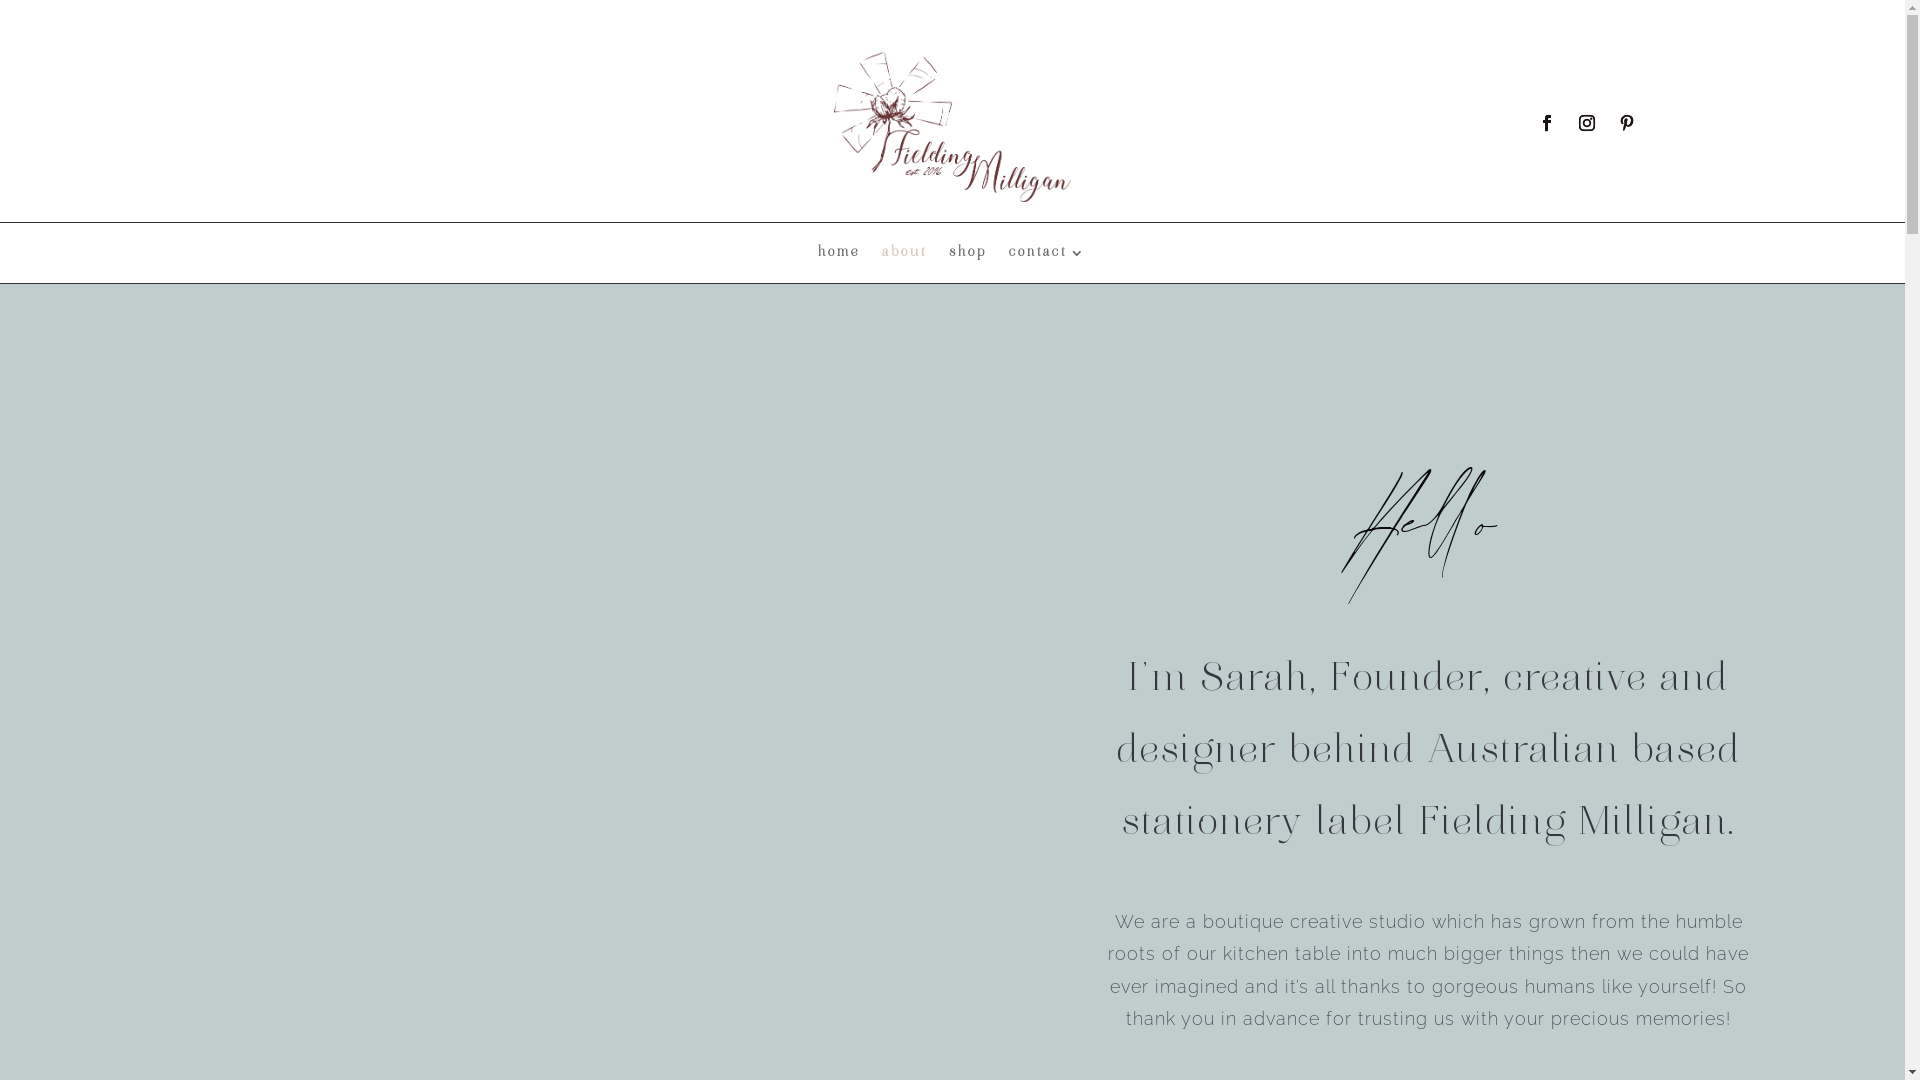  What do you see at coordinates (1587, 123) in the screenshot?
I see `Follow on Instagram` at bounding box center [1587, 123].